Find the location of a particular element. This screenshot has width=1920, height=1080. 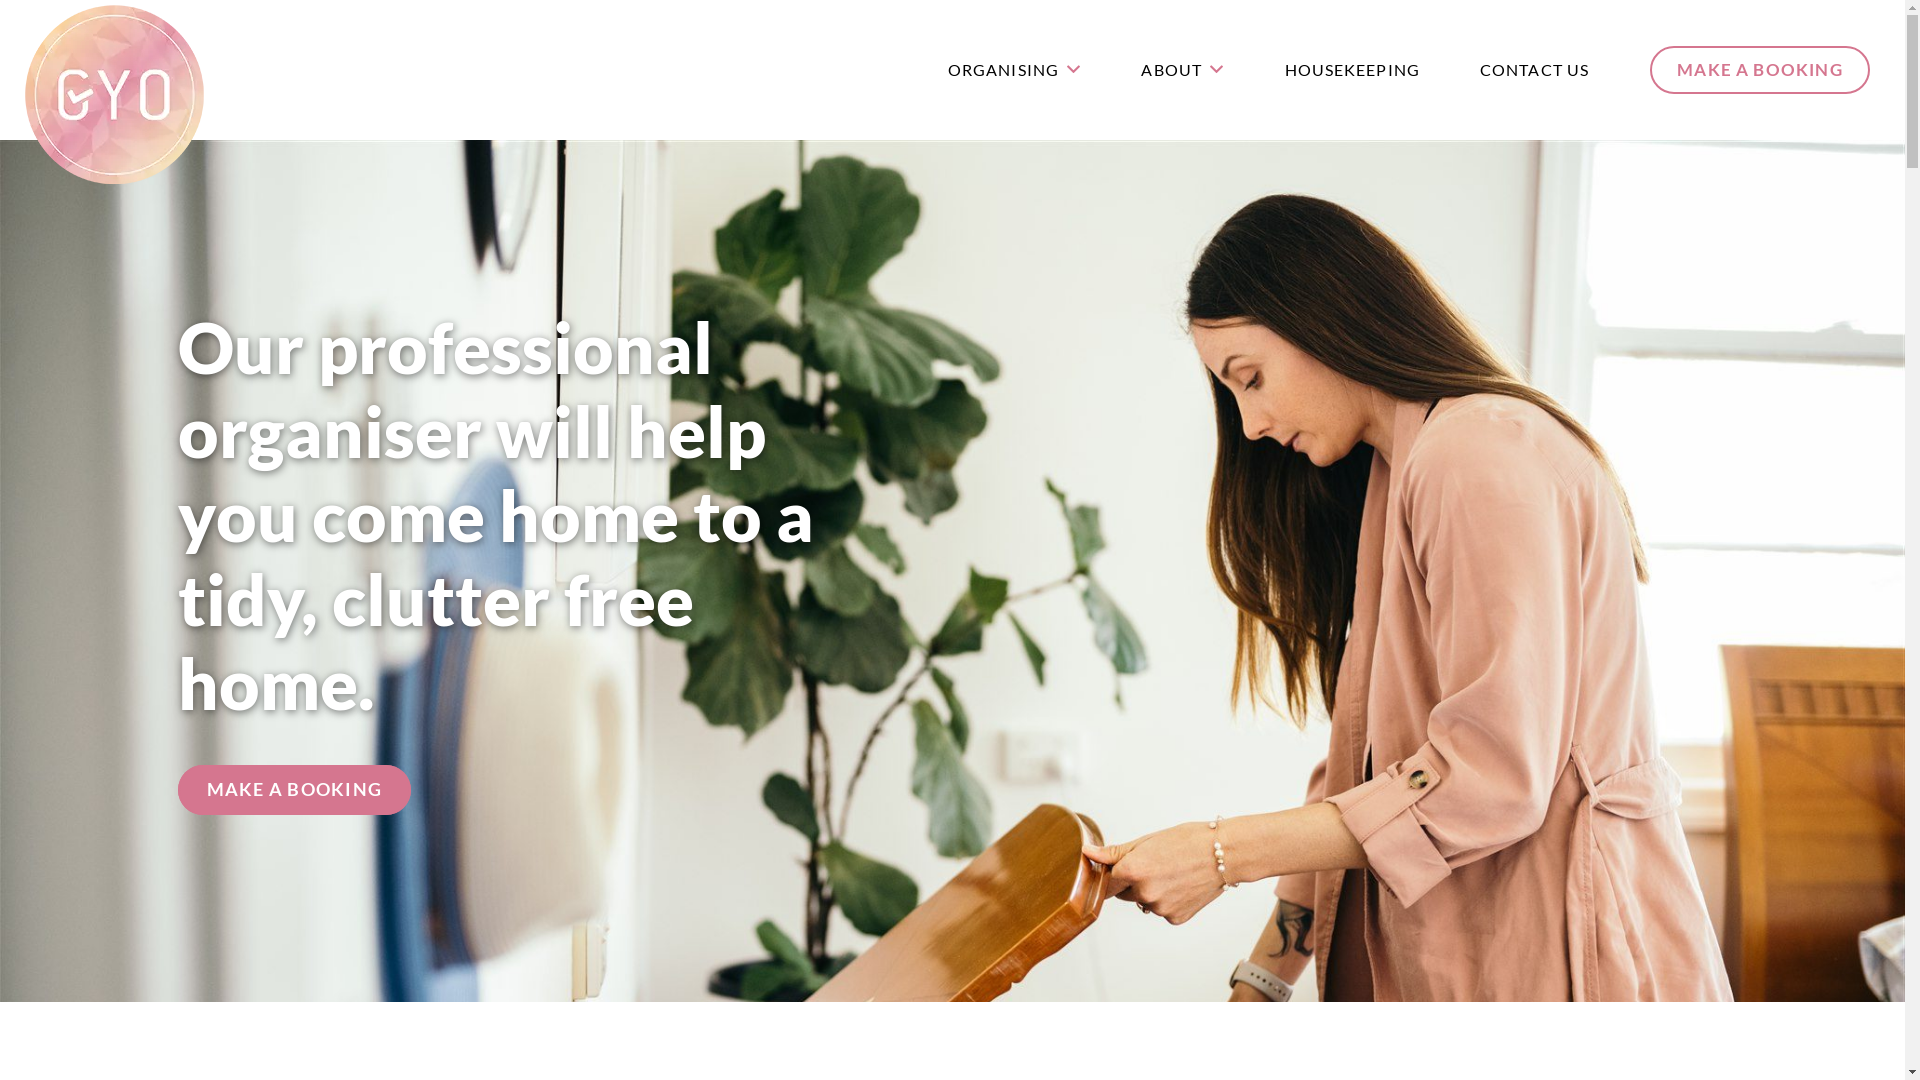

CONTACT US is located at coordinates (1534, 70).